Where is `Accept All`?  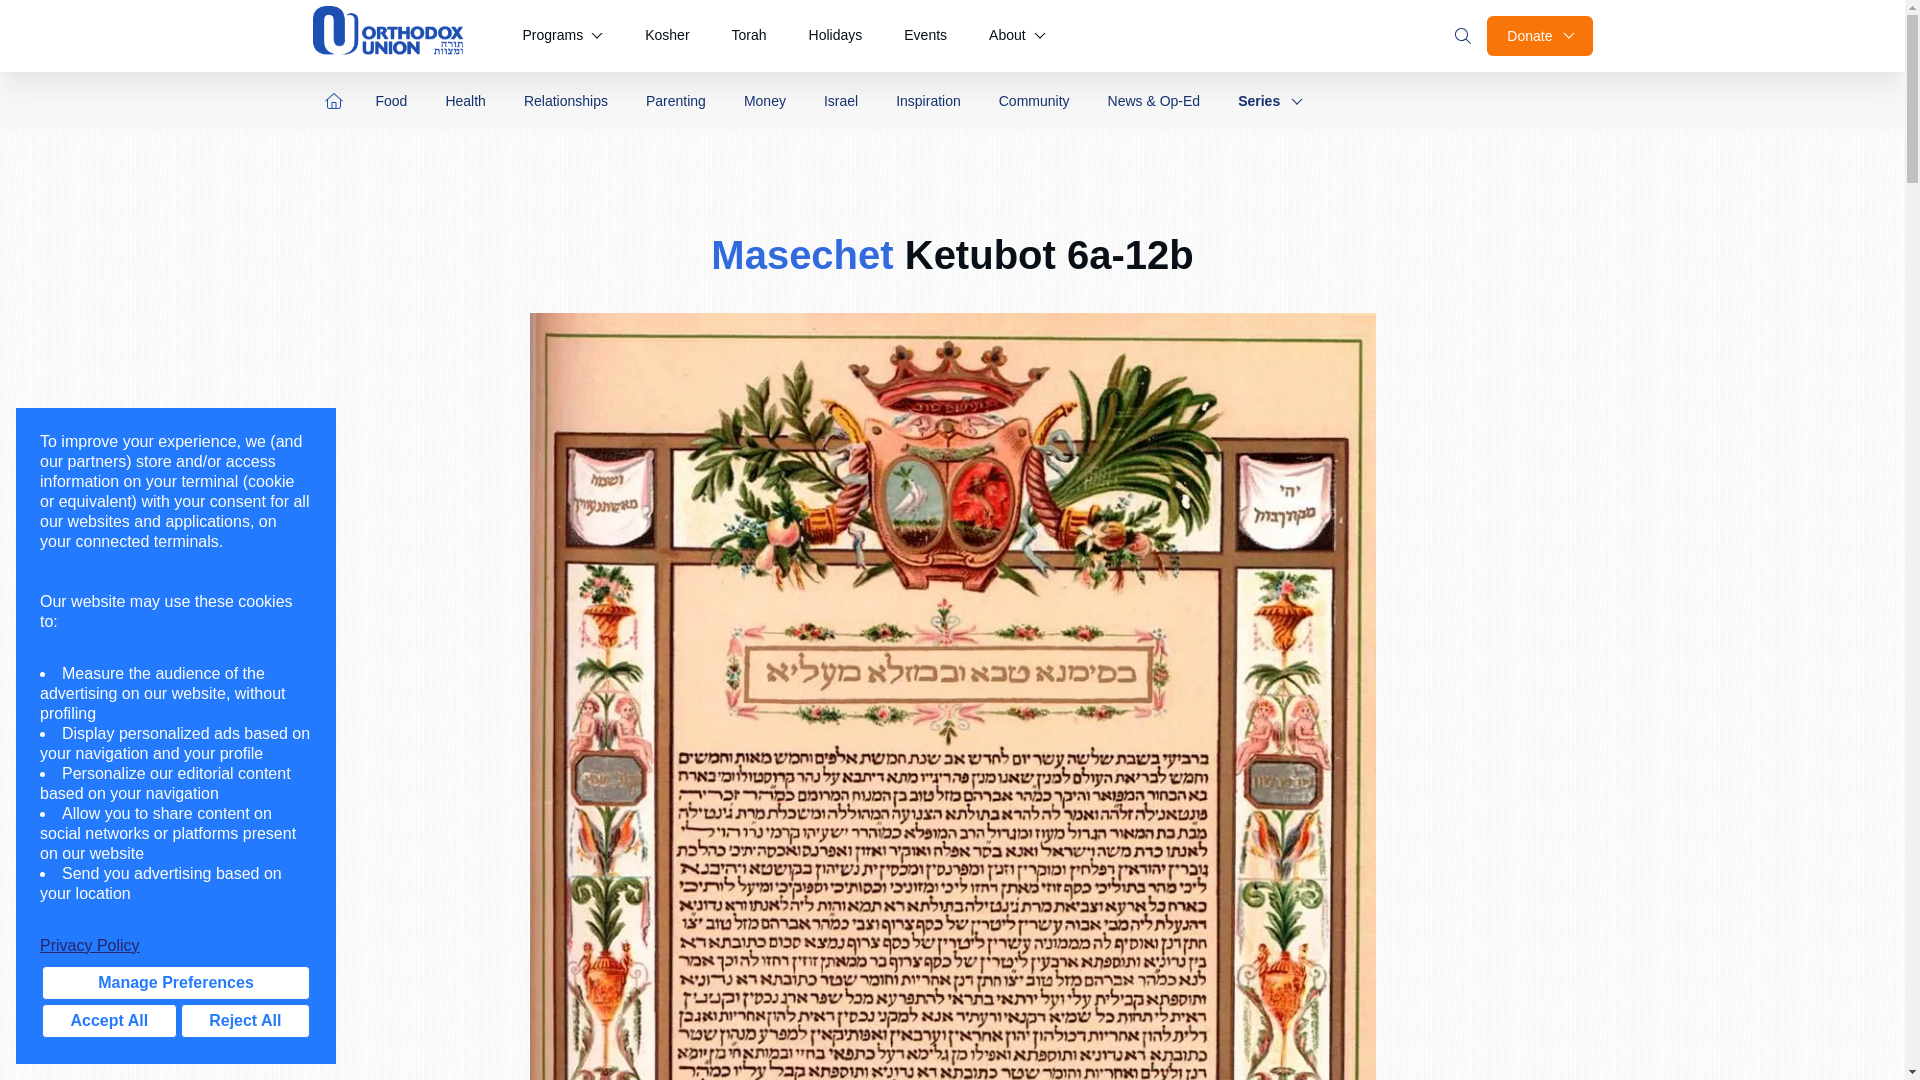
Accept All is located at coordinates (109, 1020).